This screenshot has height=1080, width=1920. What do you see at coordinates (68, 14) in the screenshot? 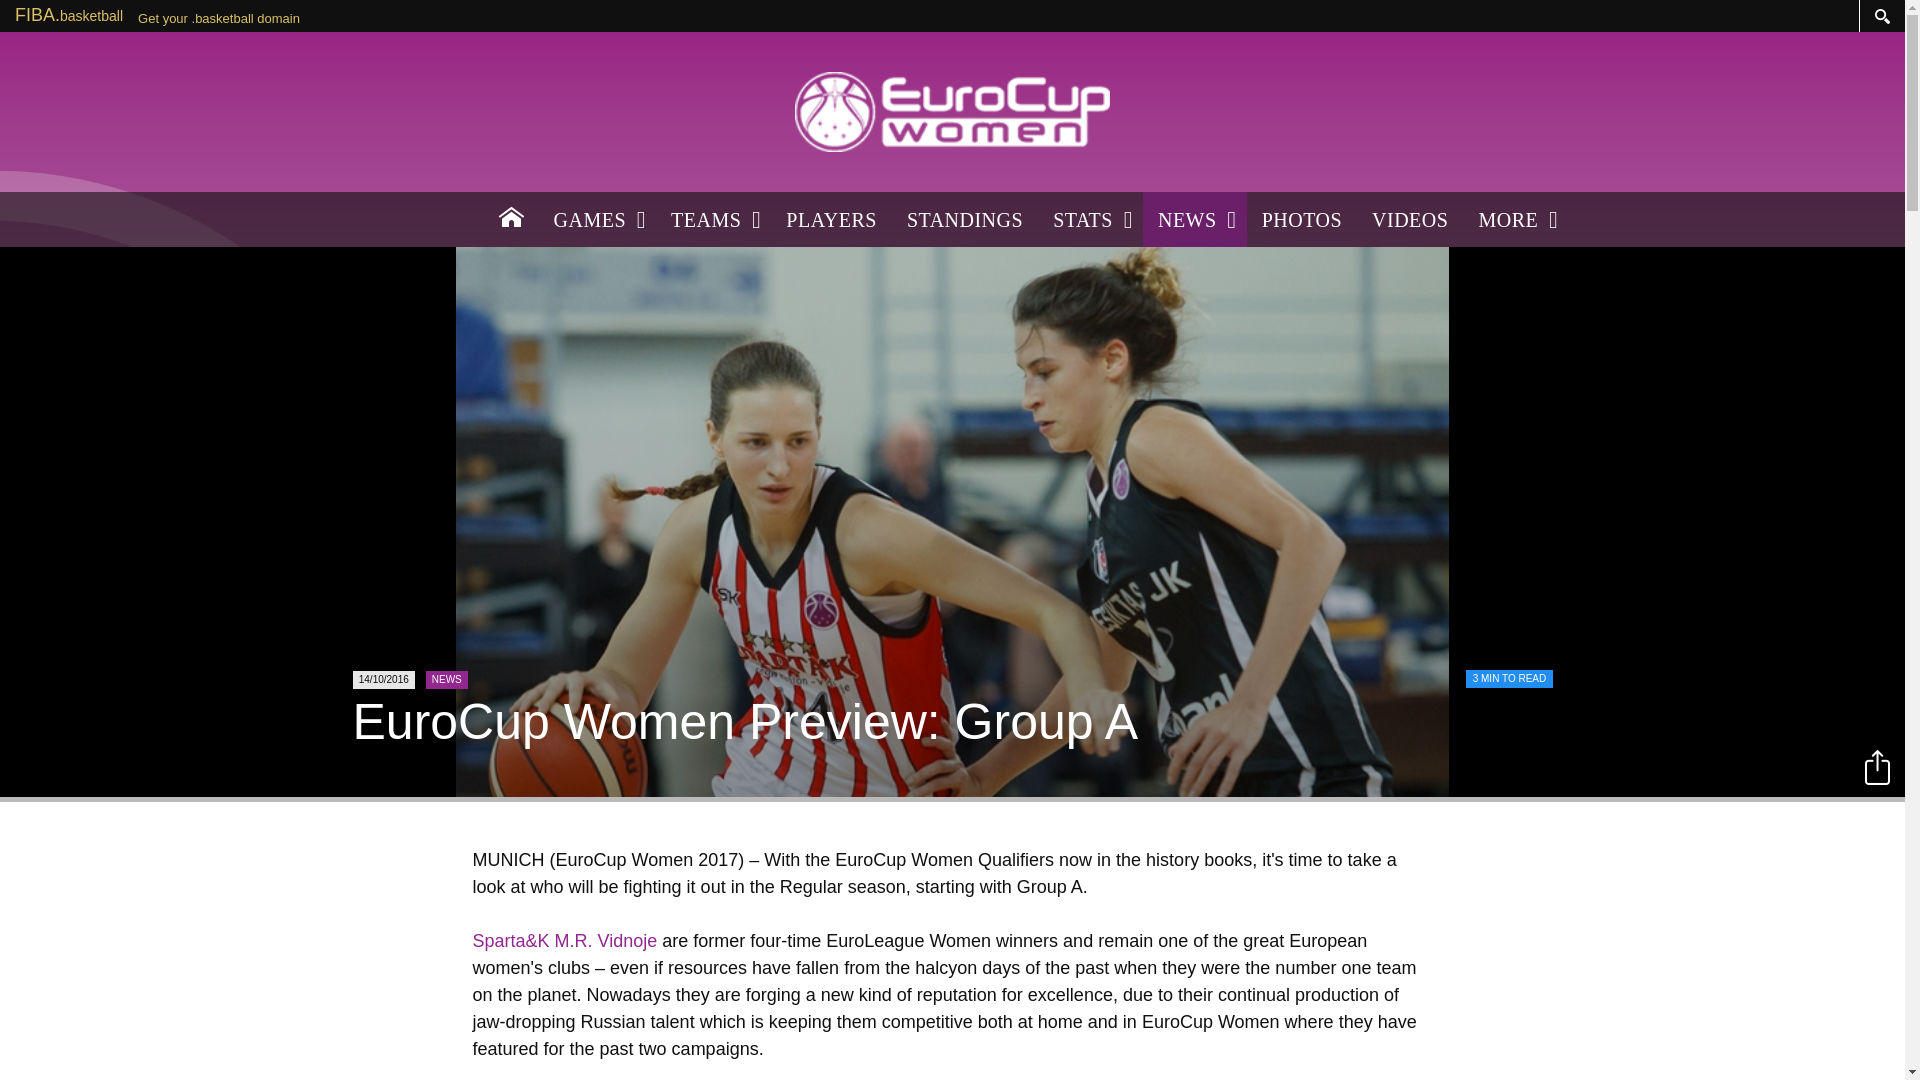
I see `FIBA.basketball` at bounding box center [68, 14].